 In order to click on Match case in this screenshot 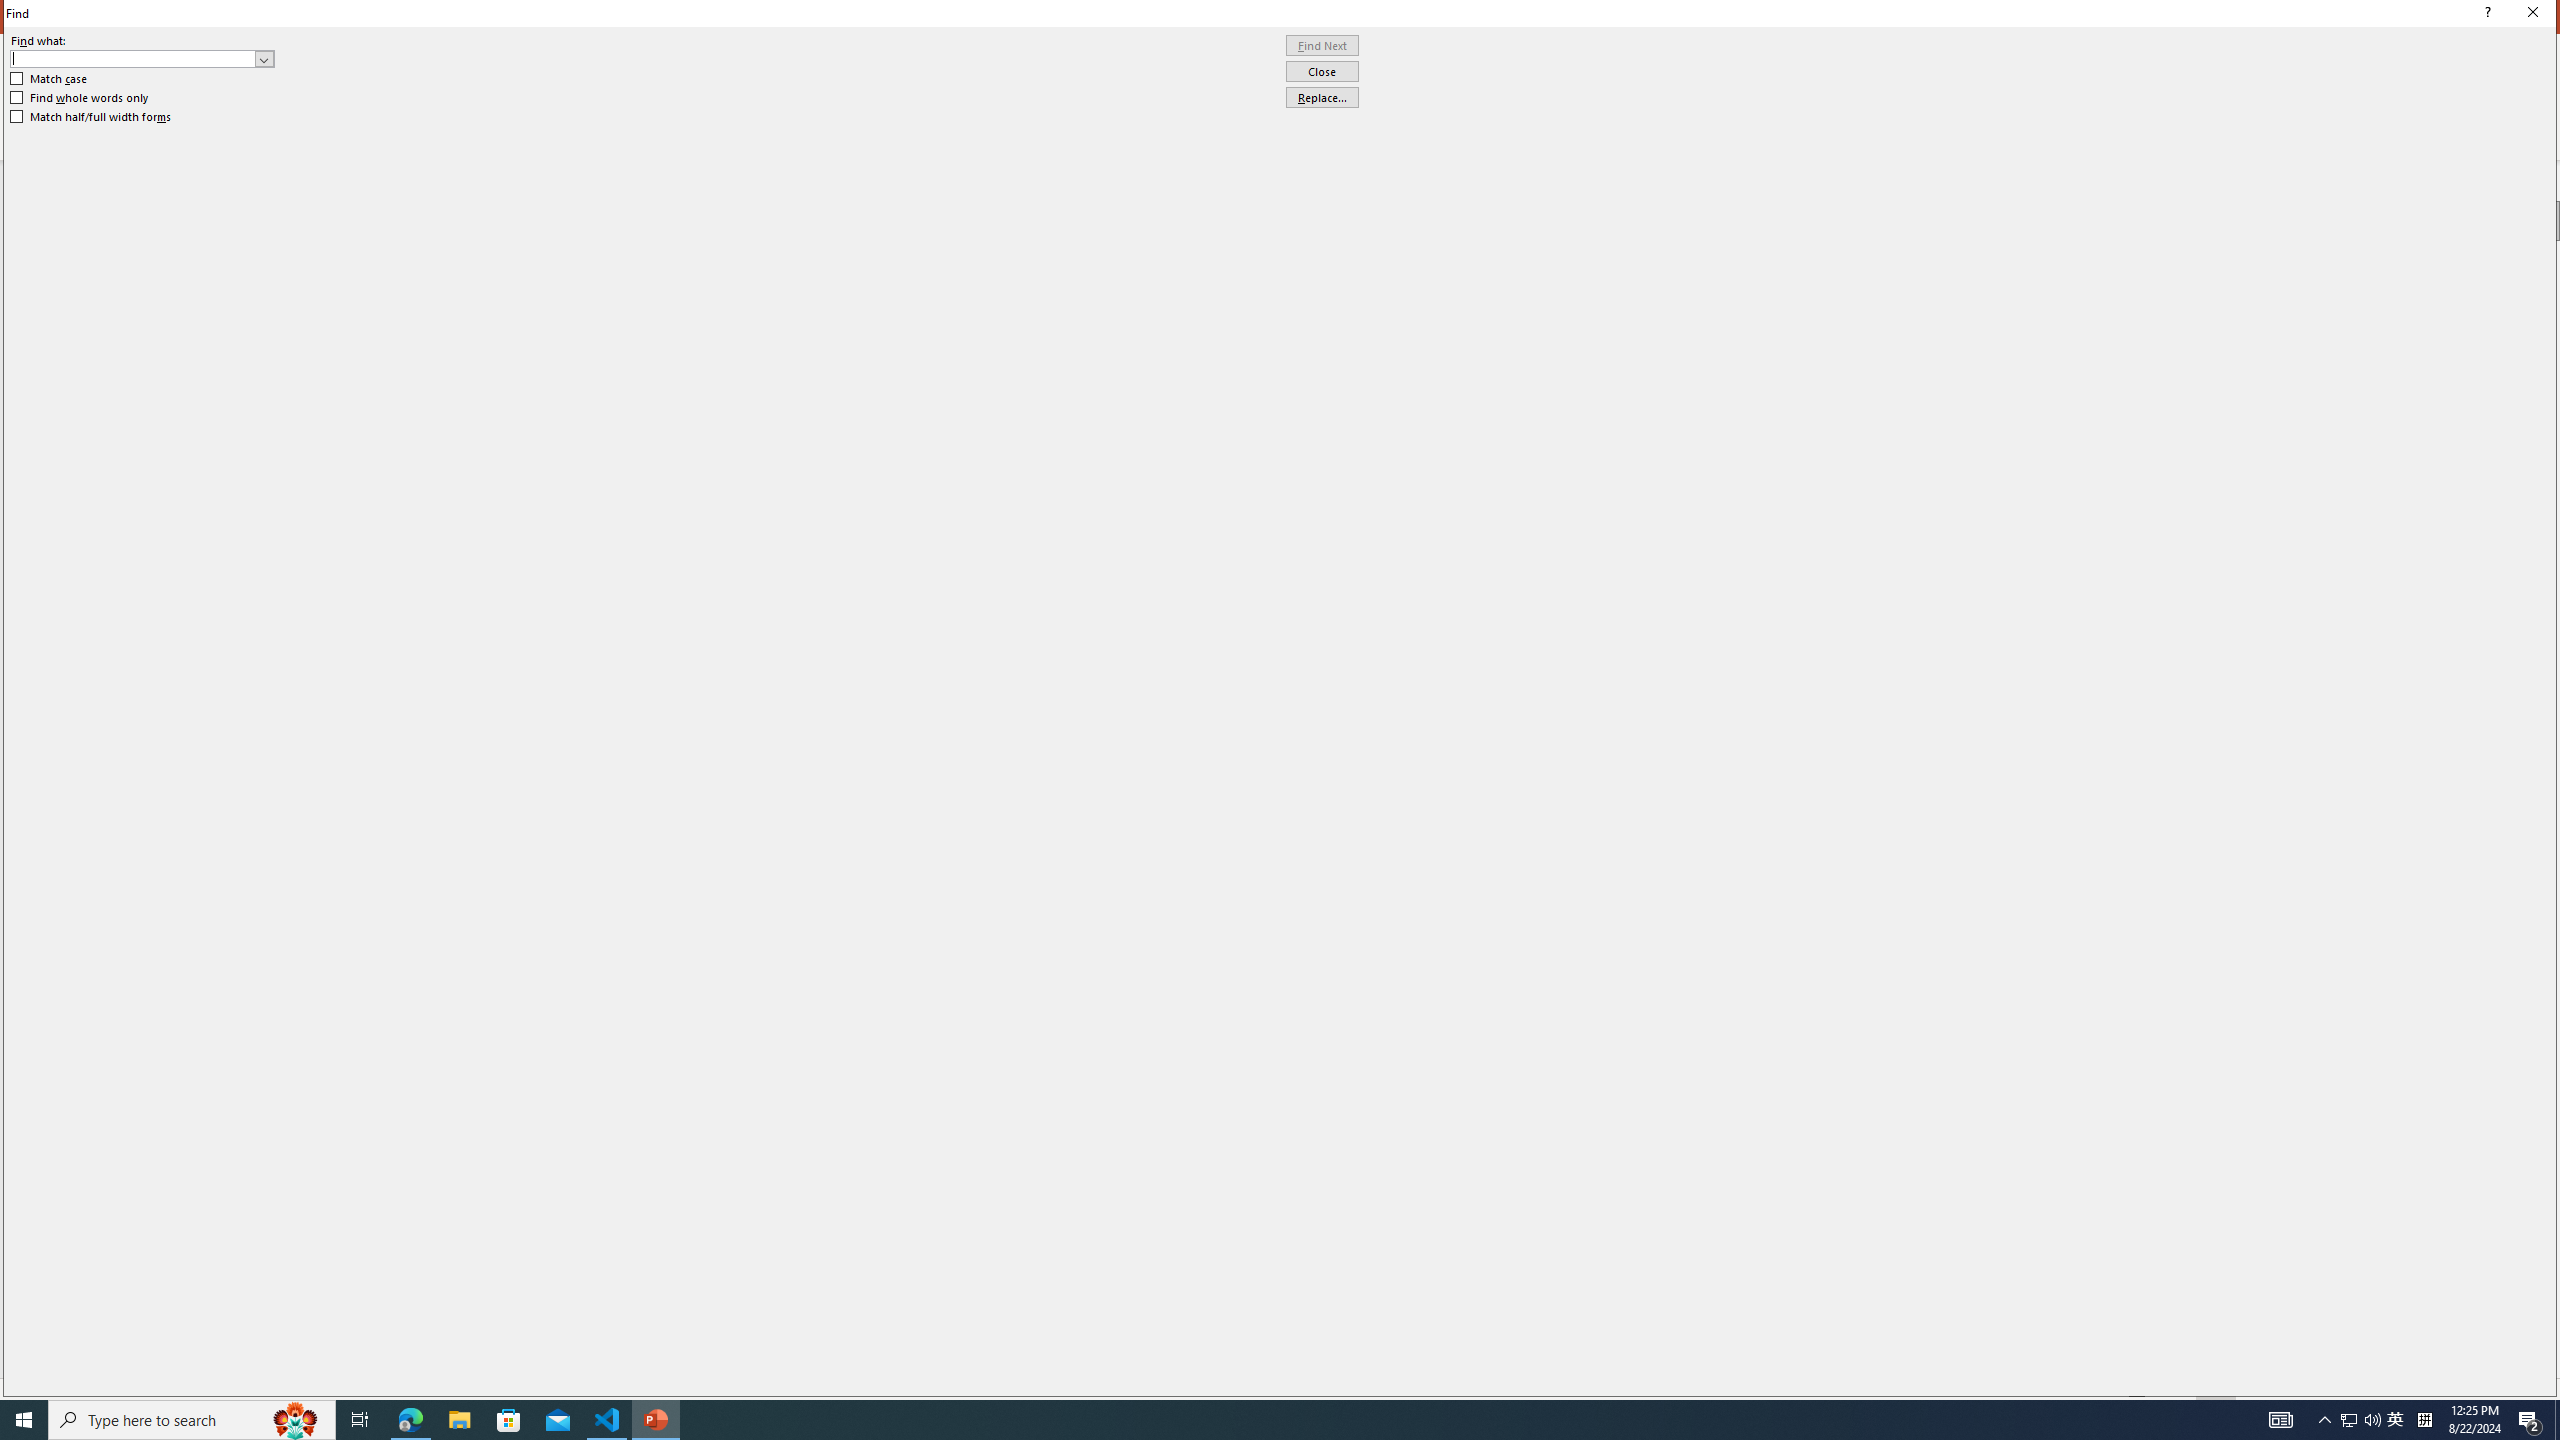, I will do `click(50, 78)`.